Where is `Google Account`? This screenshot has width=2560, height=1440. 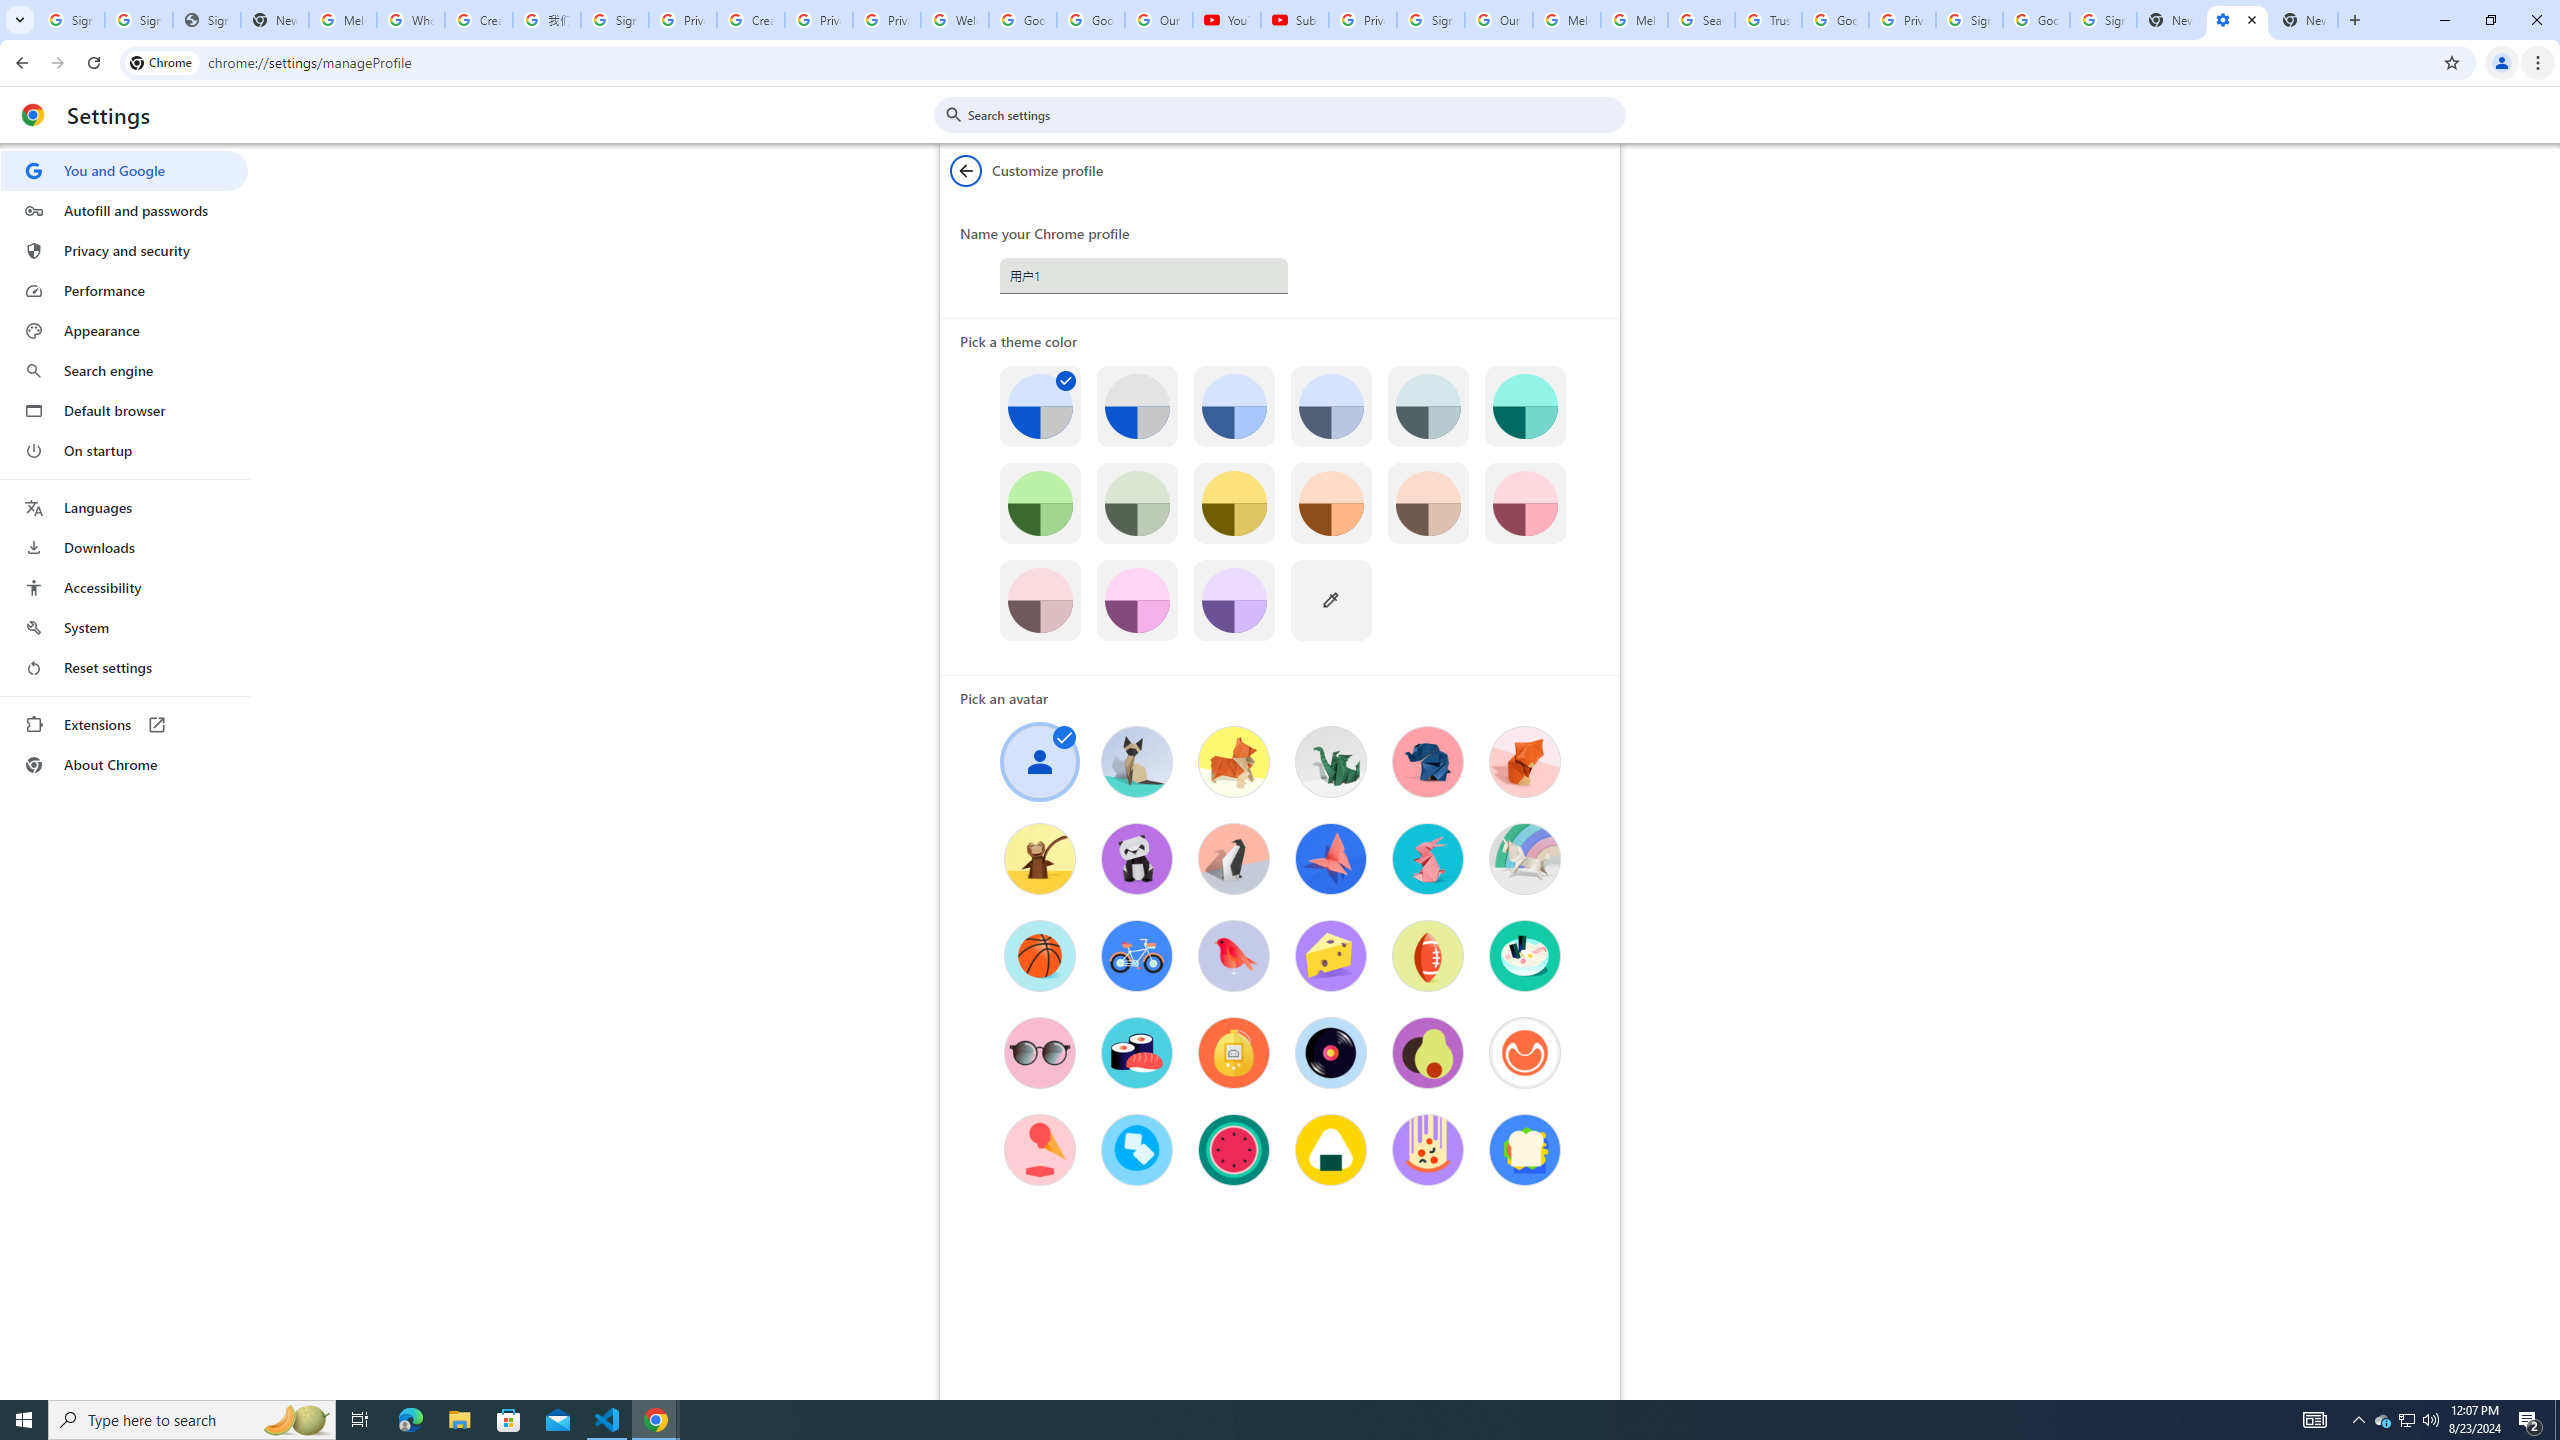
Google Account is located at coordinates (1090, 20).